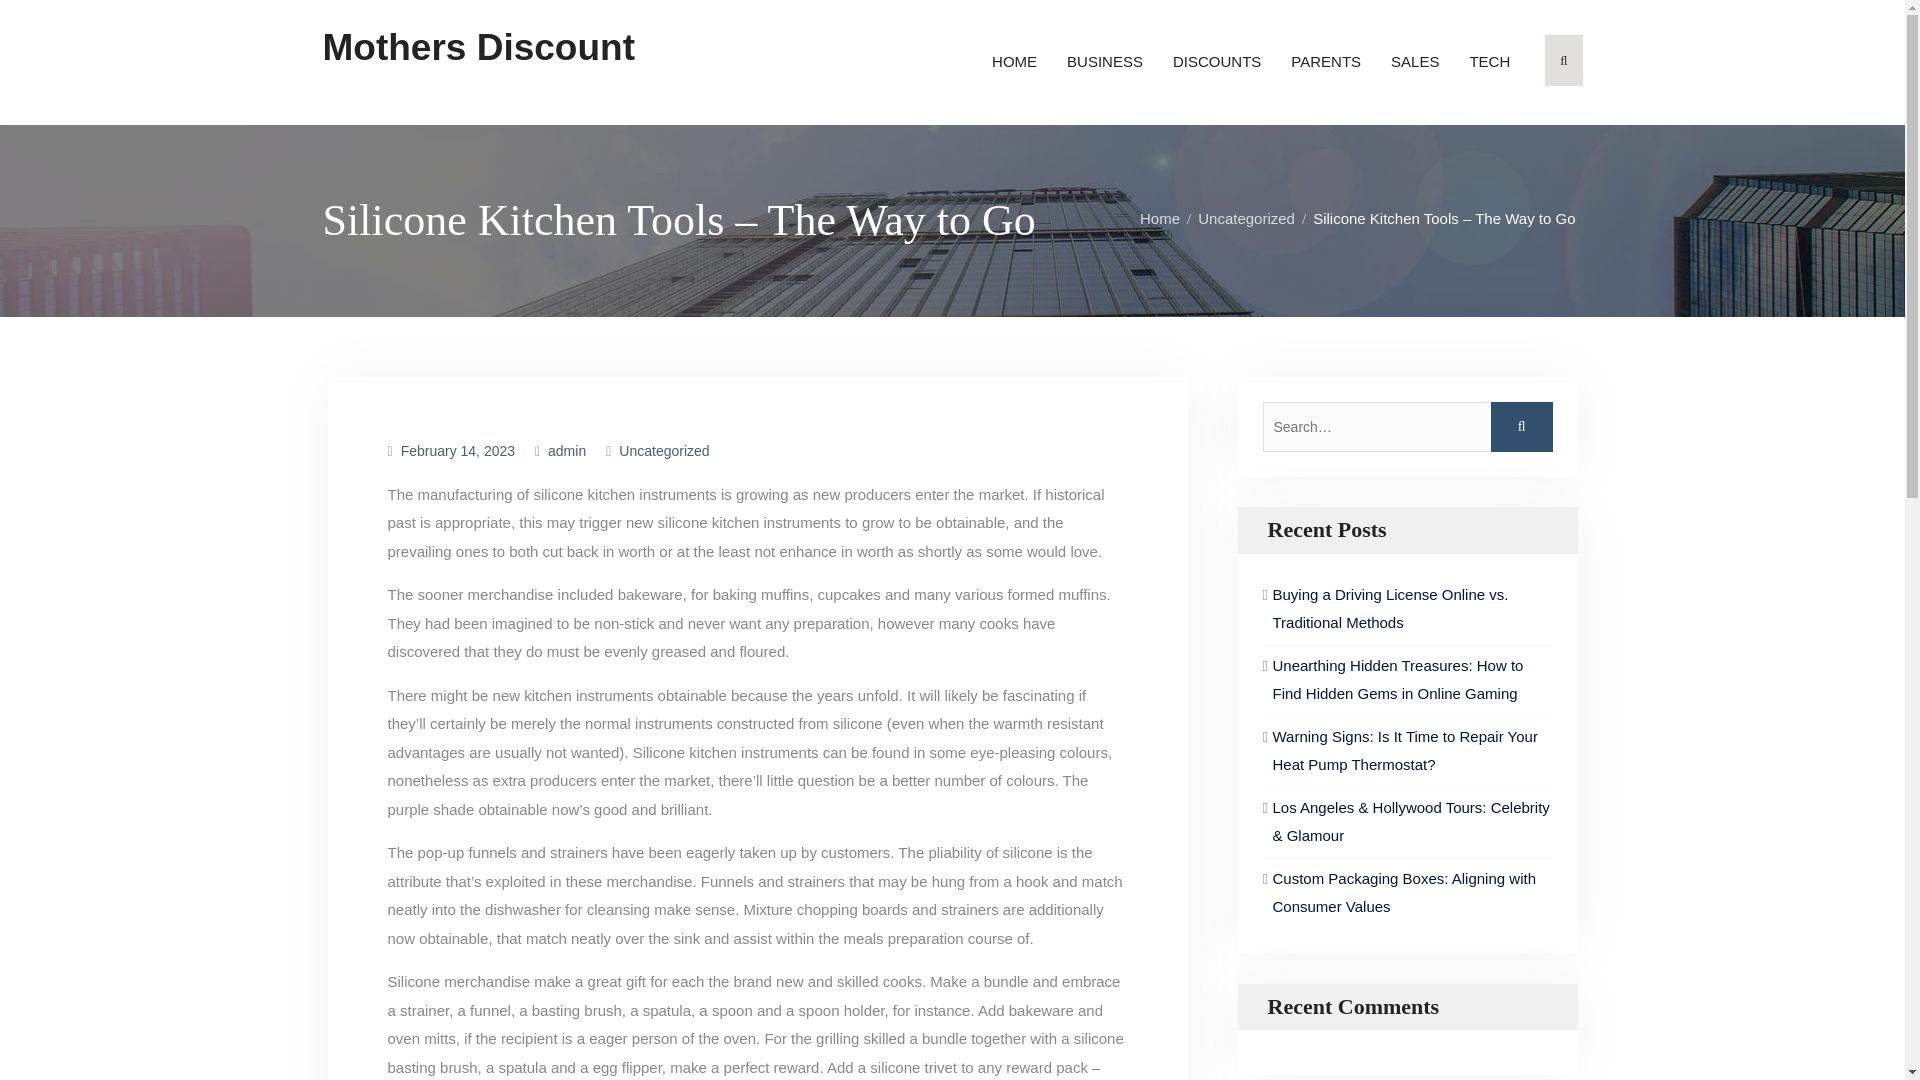  I want to click on PARENTS, so click(1326, 62).